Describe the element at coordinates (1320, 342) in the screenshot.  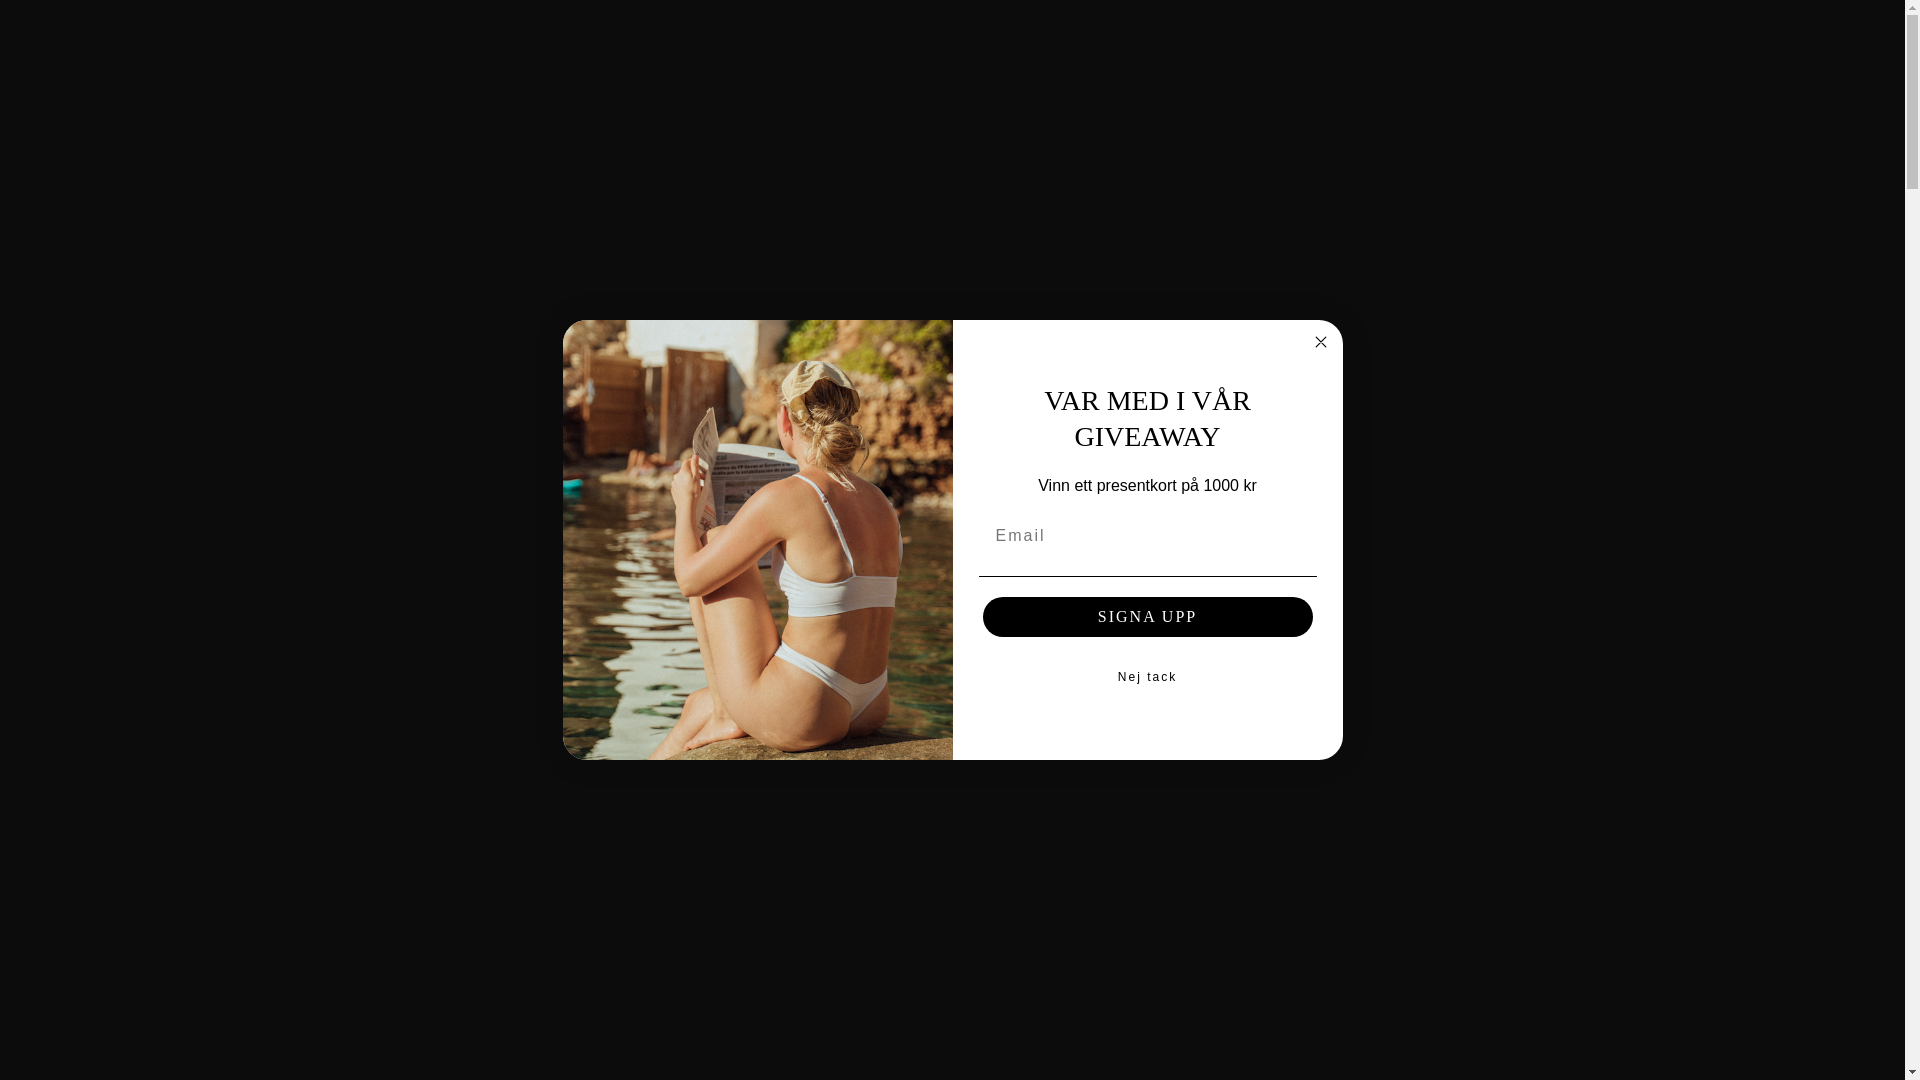
I see `Close dialog 1` at that location.